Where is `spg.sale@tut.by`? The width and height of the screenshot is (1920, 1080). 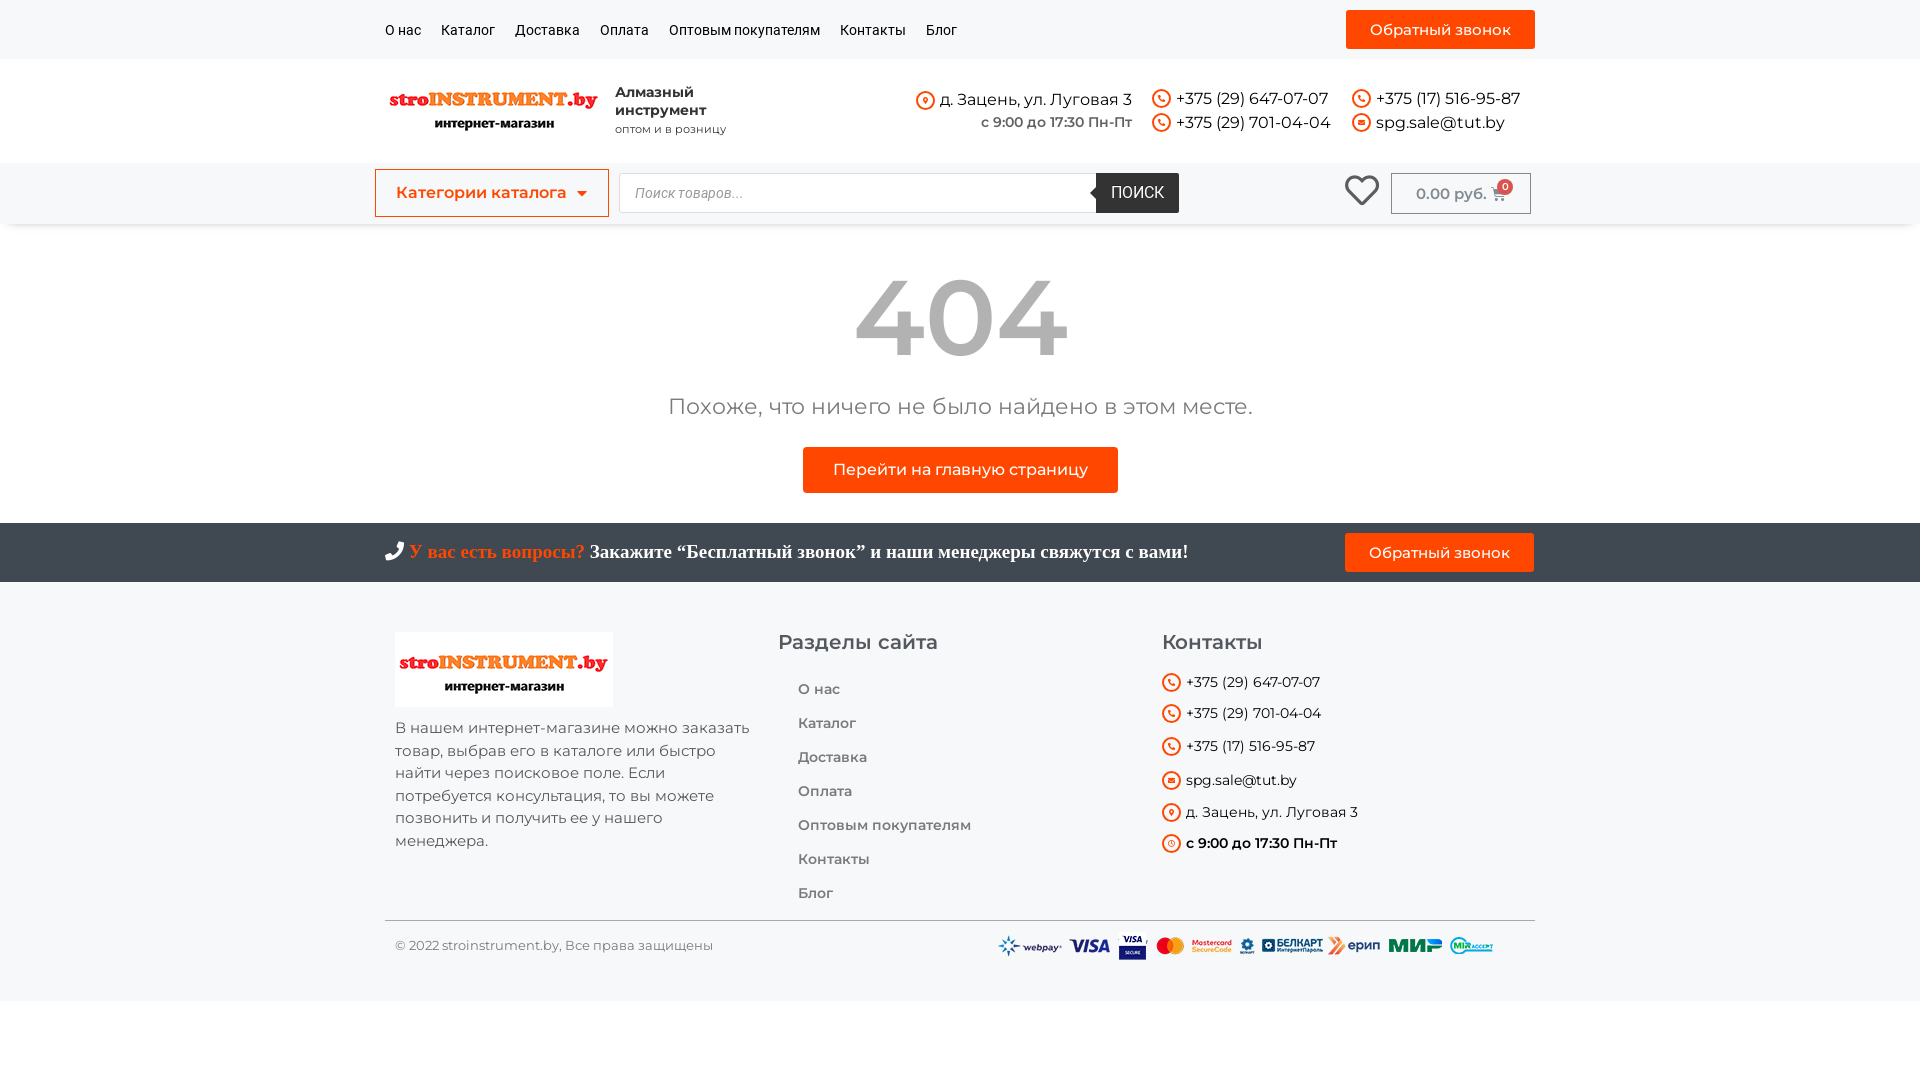
spg.sale@tut.by is located at coordinates (1242, 780).